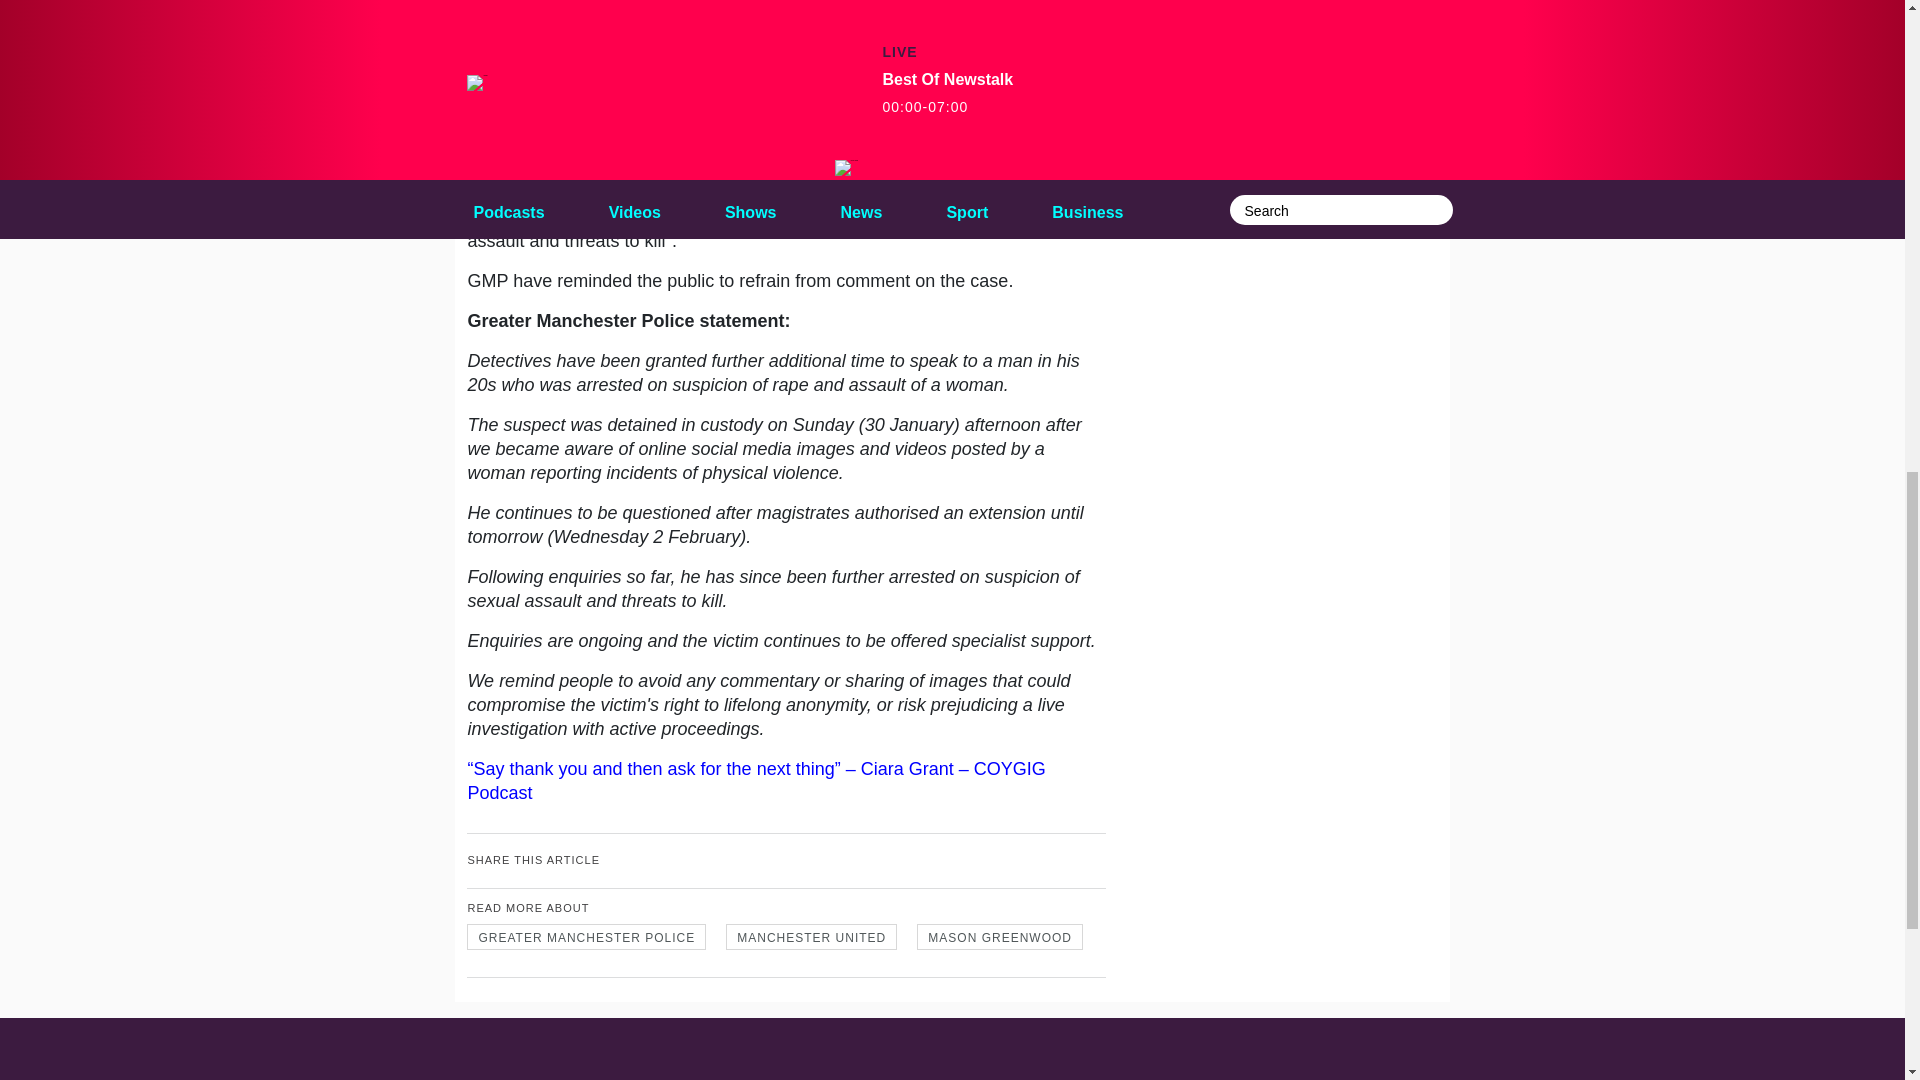 This screenshot has width=1920, height=1080. I want to click on MANCHESTER UNITED, so click(810, 937).